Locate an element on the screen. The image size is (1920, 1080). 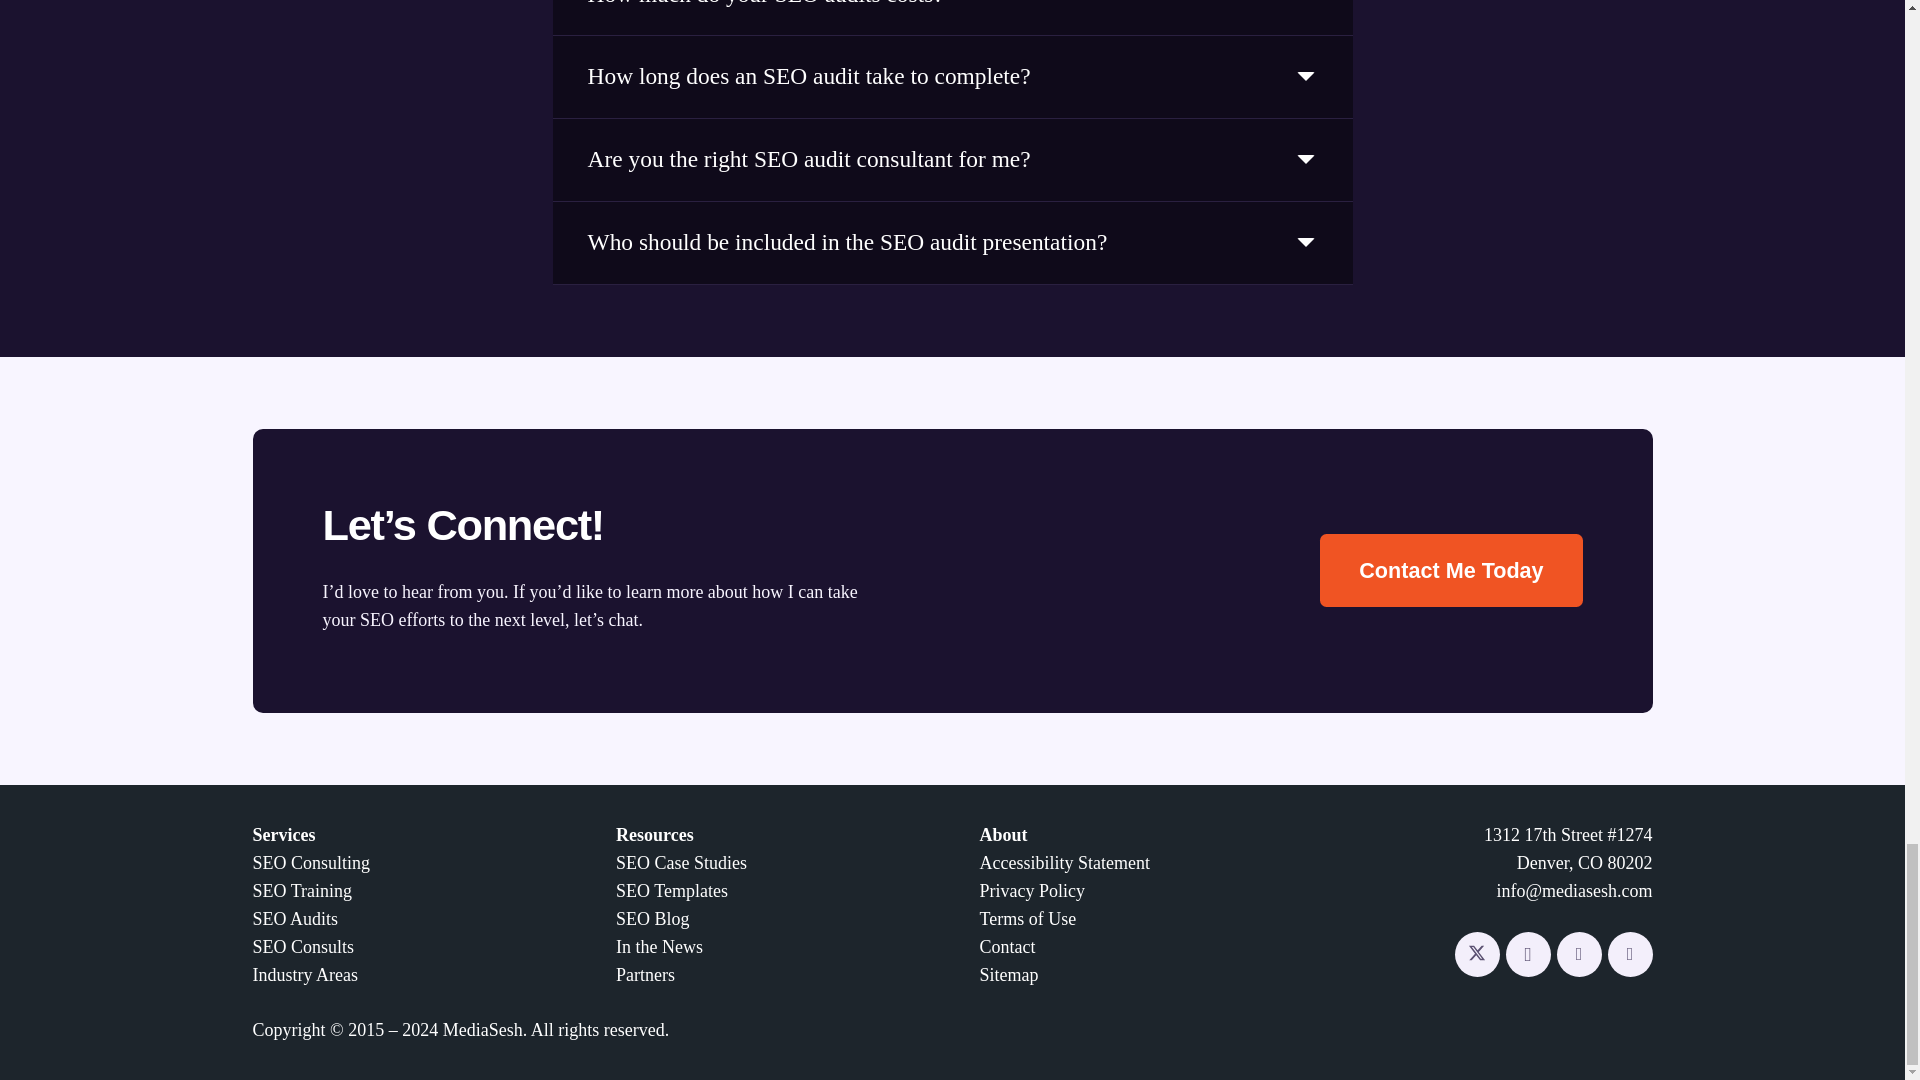
LinkedIn is located at coordinates (1578, 954).